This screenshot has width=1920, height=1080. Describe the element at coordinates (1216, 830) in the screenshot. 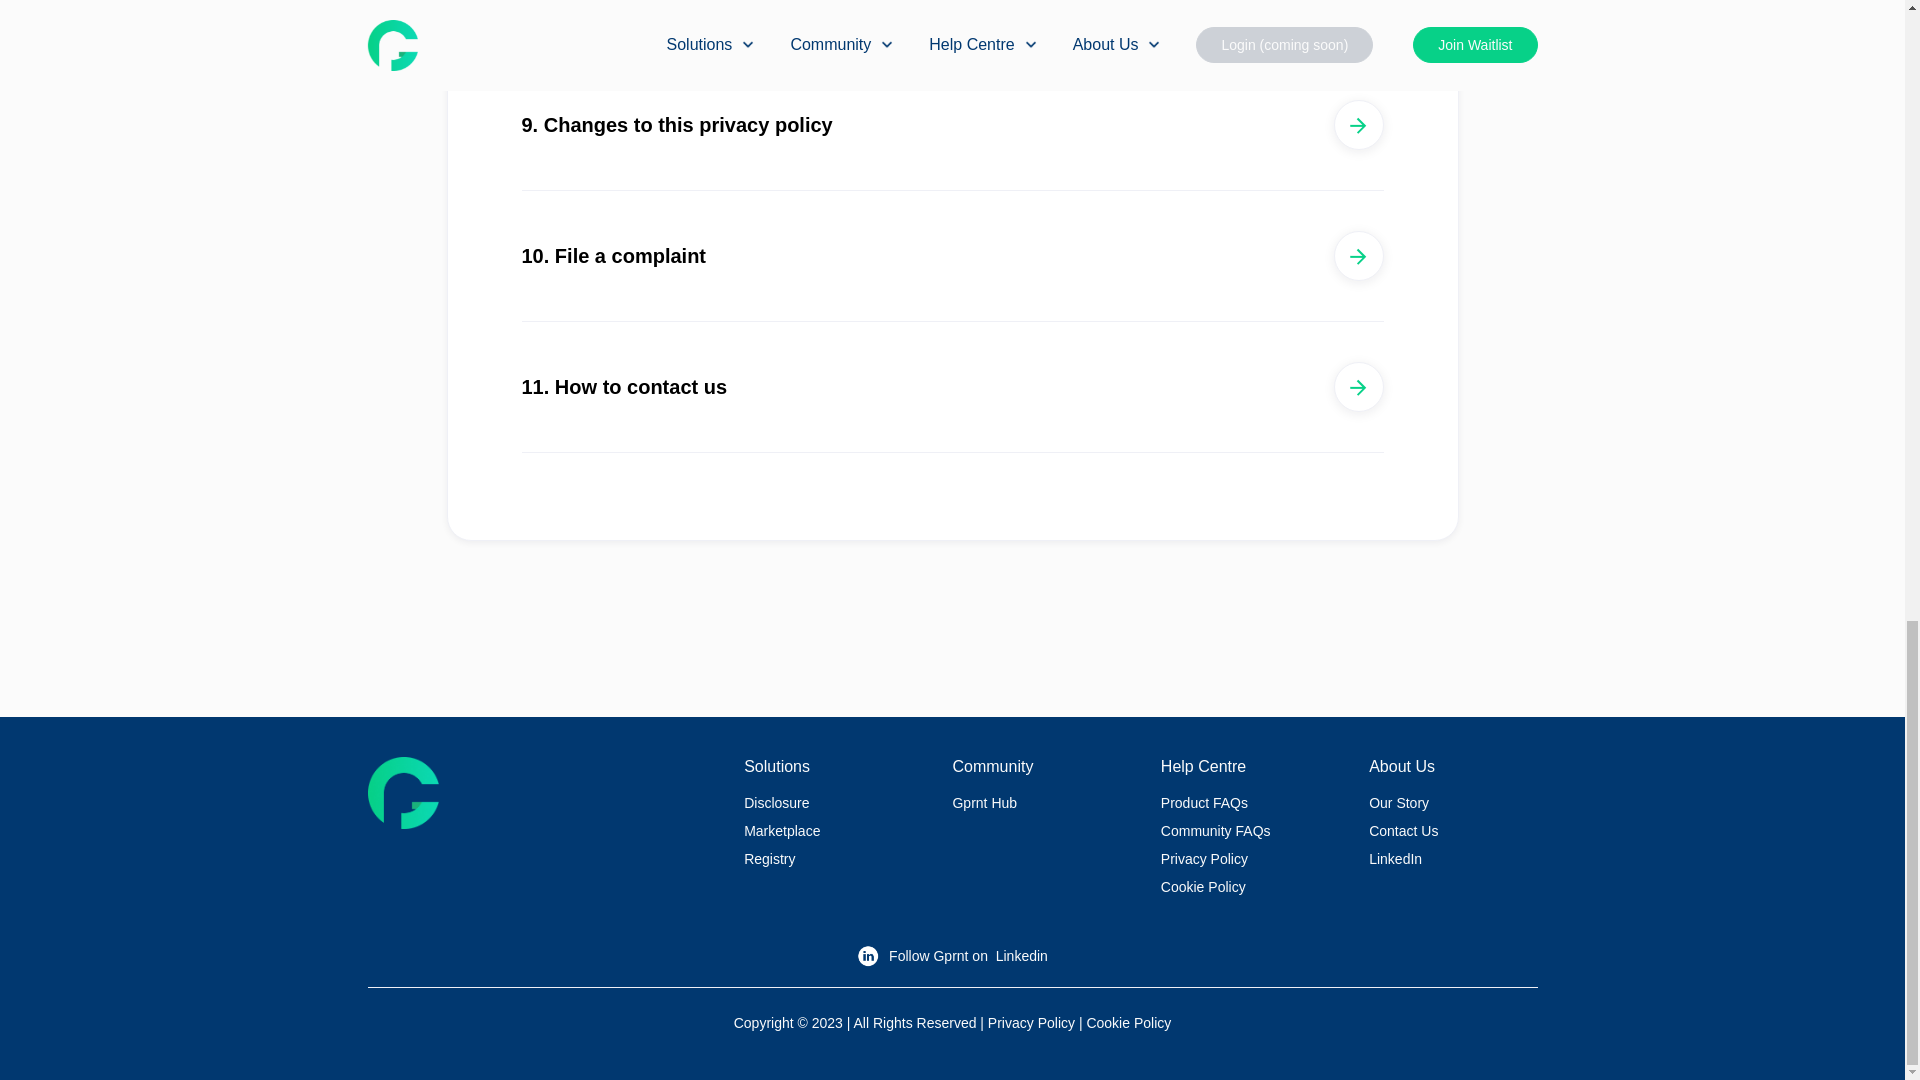

I see `Community FAQs` at that location.